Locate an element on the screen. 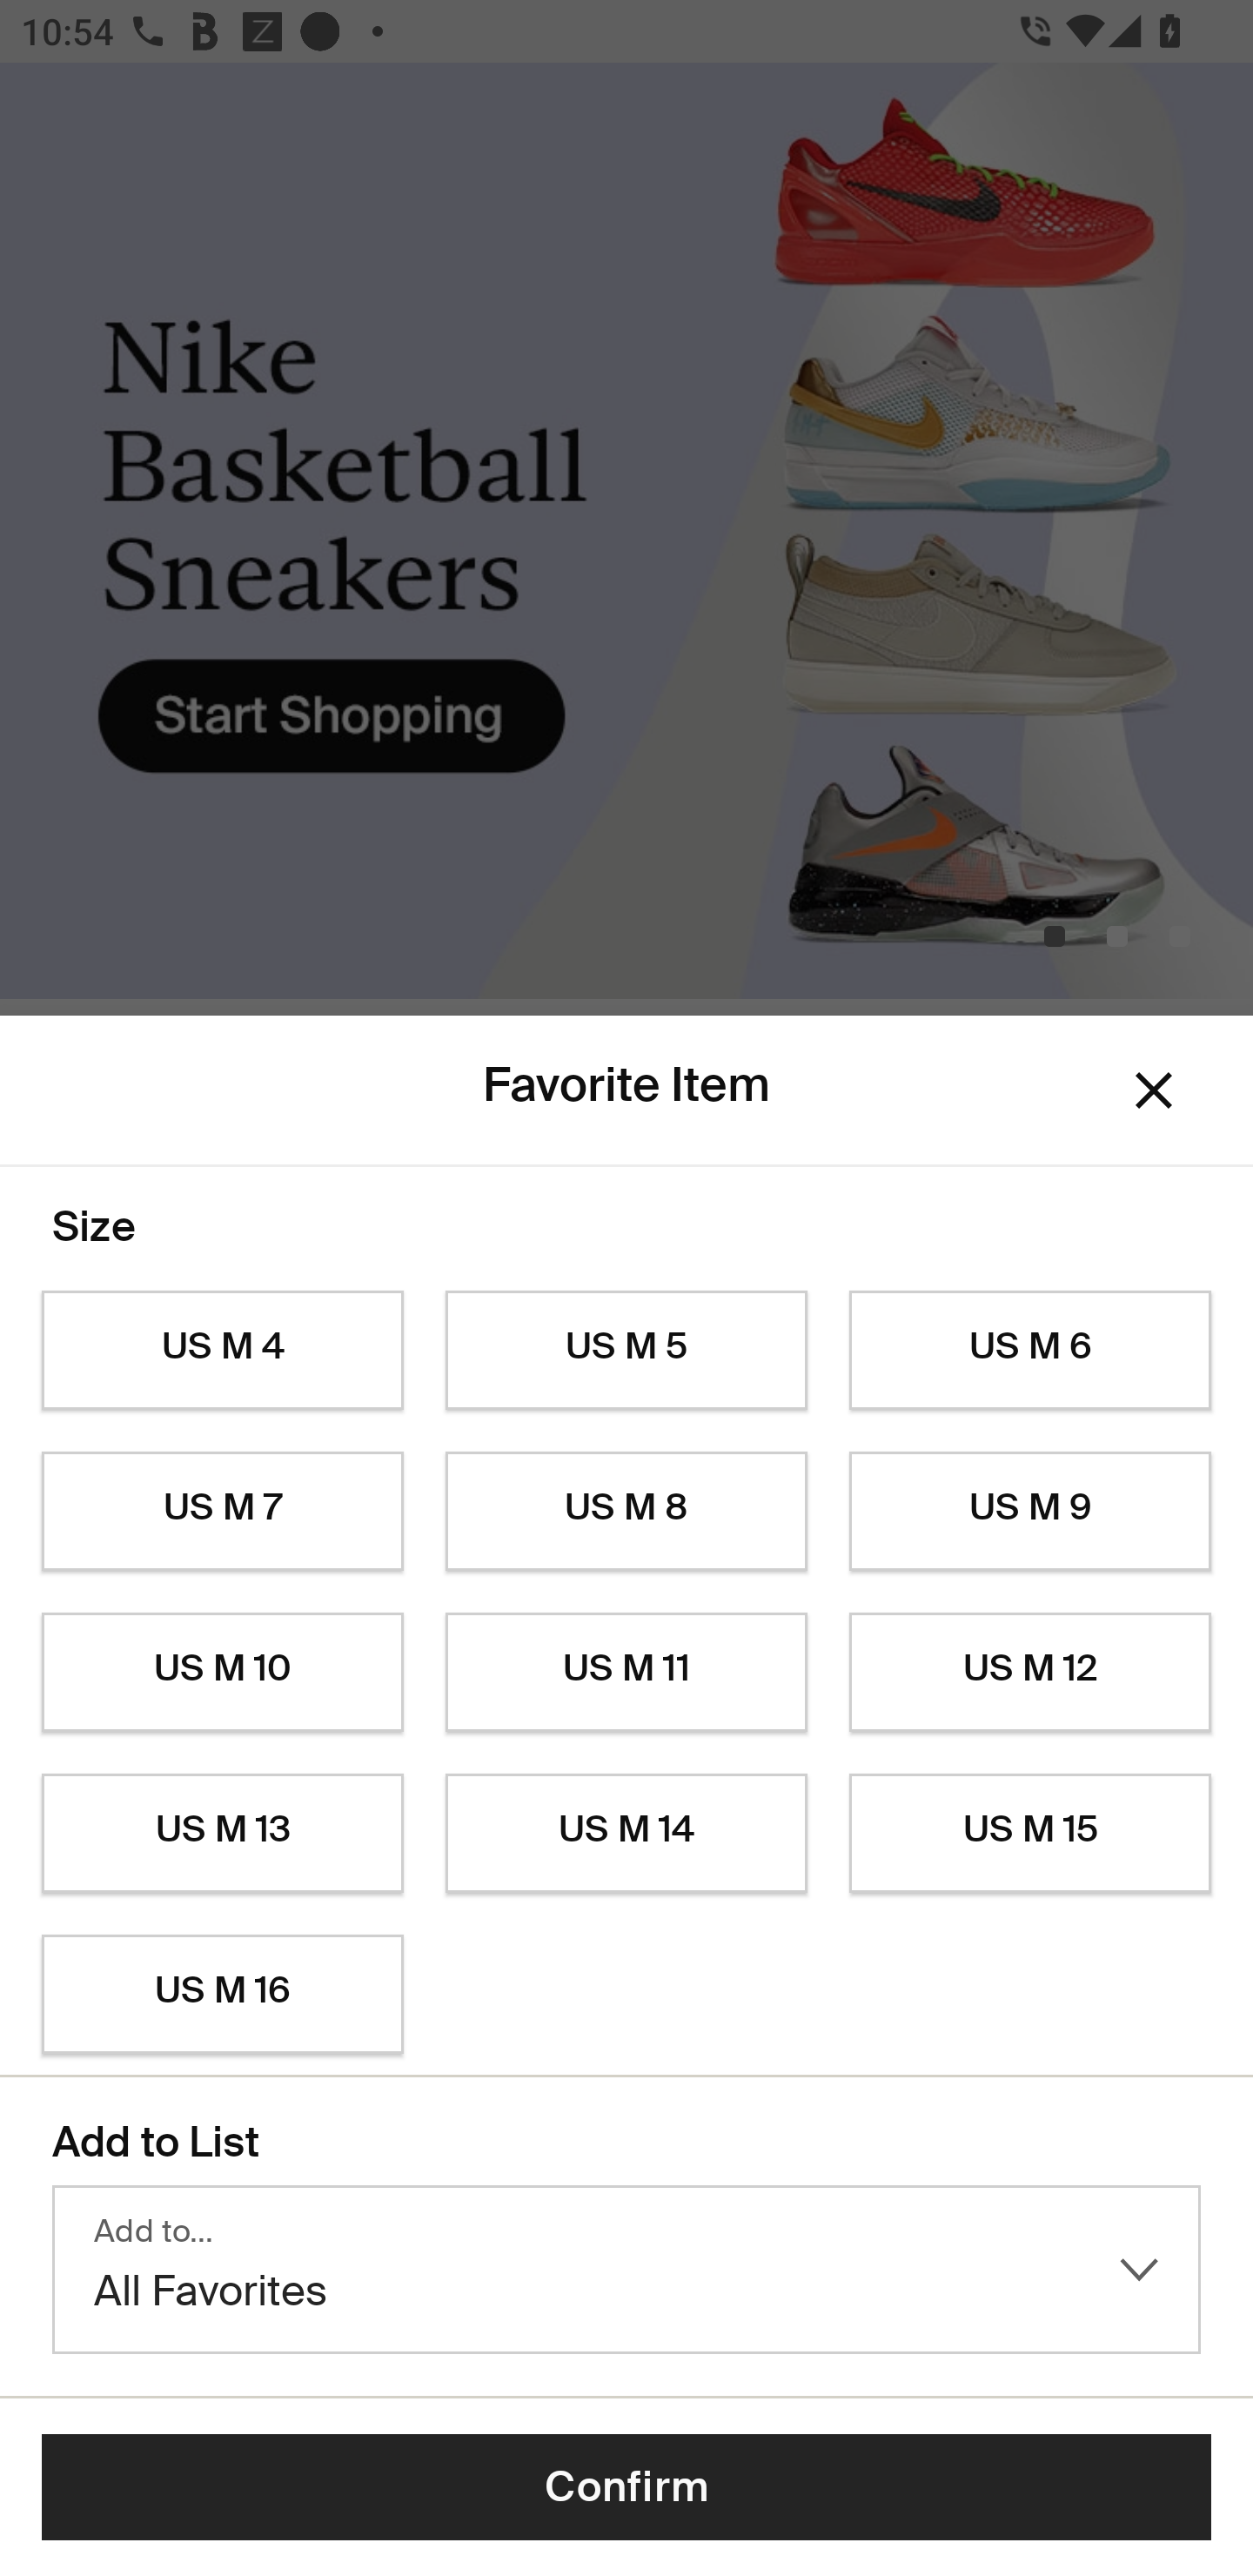 The height and width of the screenshot is (2576, 1253). US M 13 is located at coordinates (222, 1834).